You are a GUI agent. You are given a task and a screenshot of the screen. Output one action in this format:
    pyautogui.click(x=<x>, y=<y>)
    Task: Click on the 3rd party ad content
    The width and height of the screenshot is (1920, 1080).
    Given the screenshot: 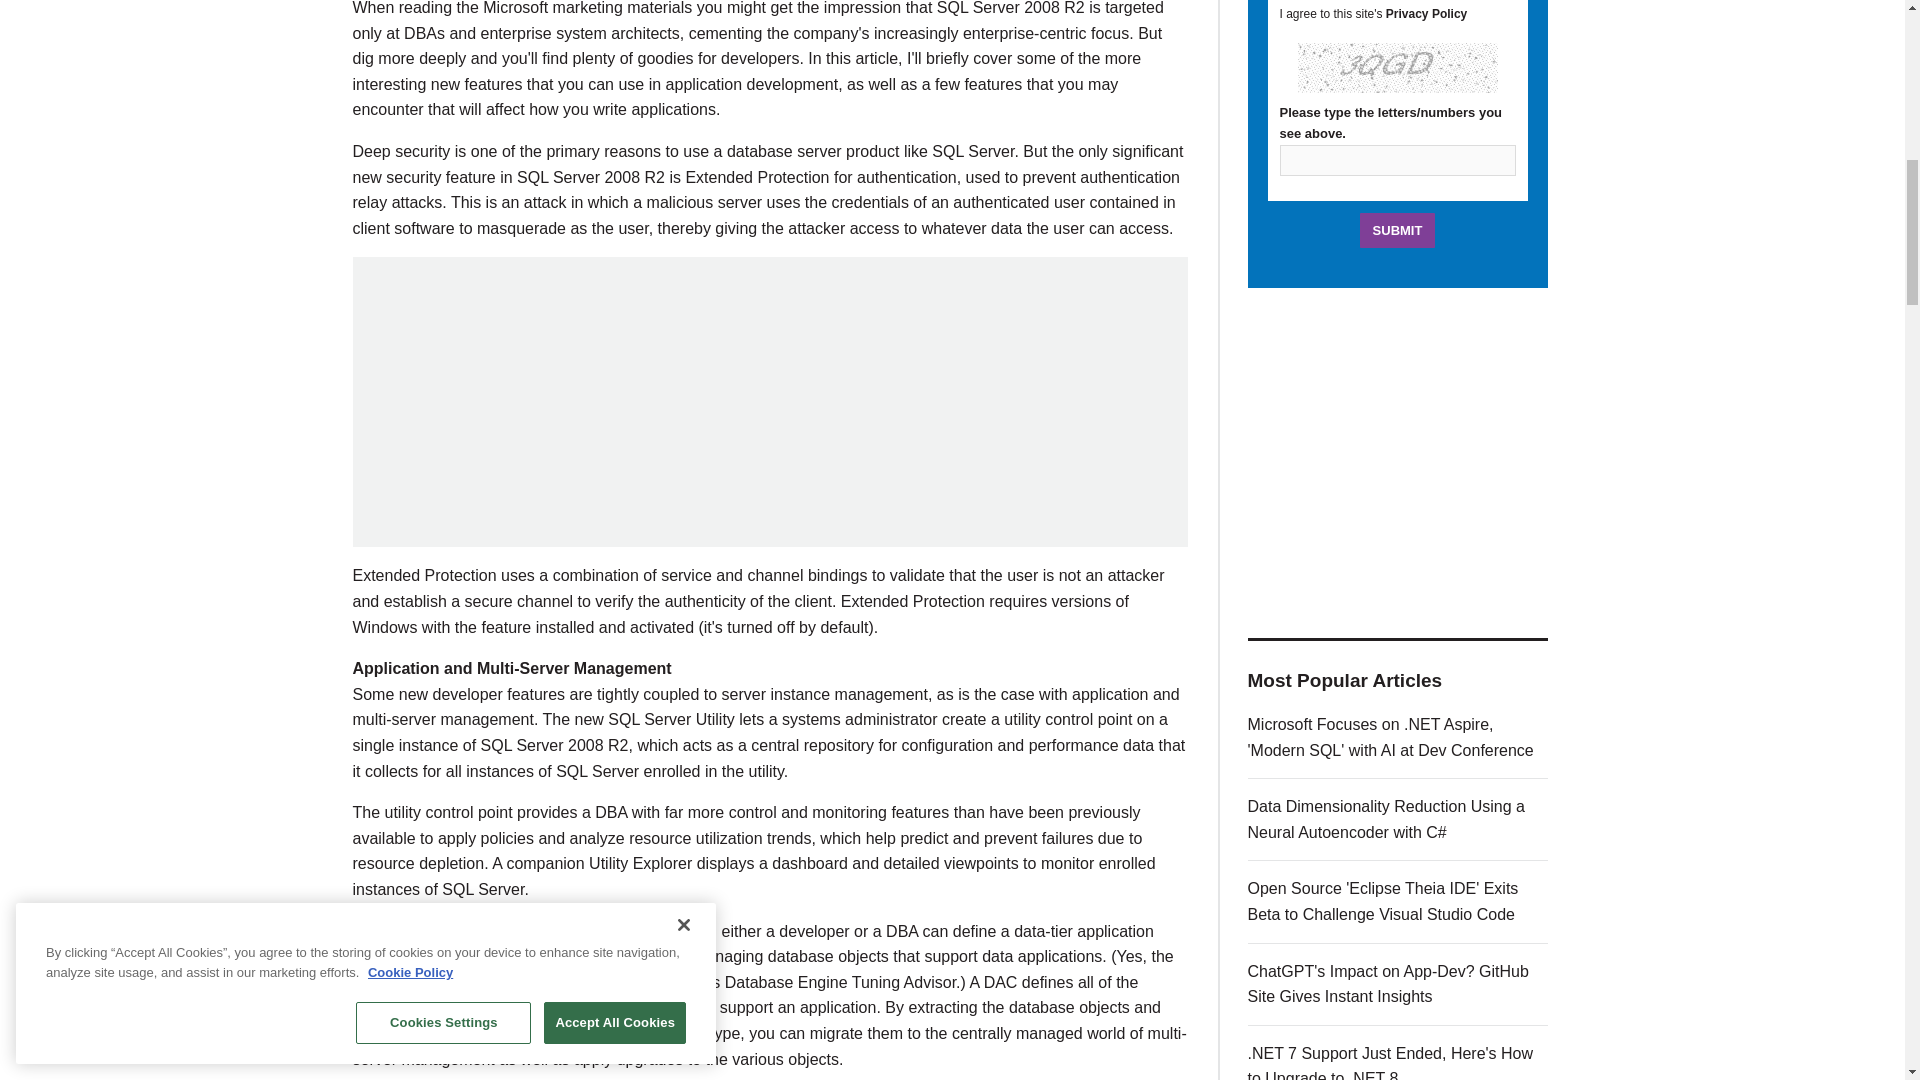 What is the action you would take?
    pyautogui.click(x=770, y=402)
    